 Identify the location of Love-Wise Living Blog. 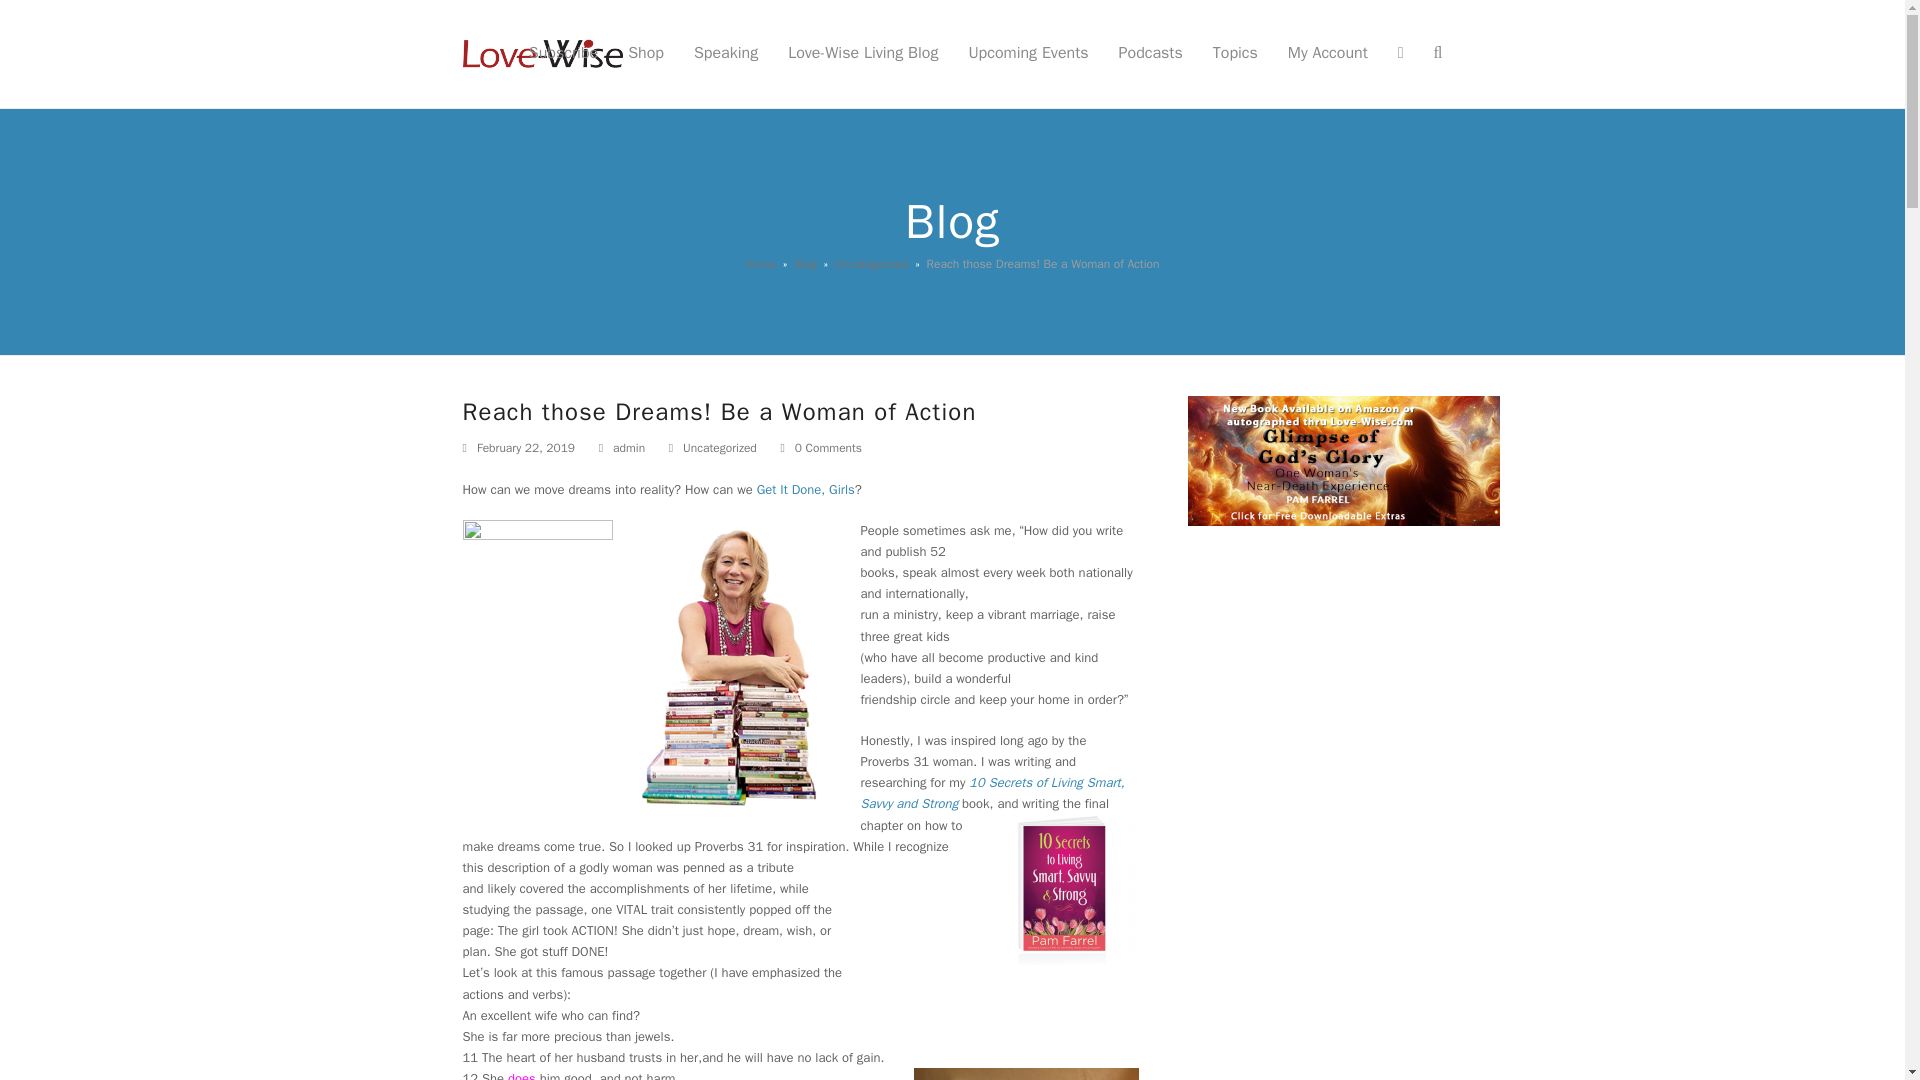
(862, 54).